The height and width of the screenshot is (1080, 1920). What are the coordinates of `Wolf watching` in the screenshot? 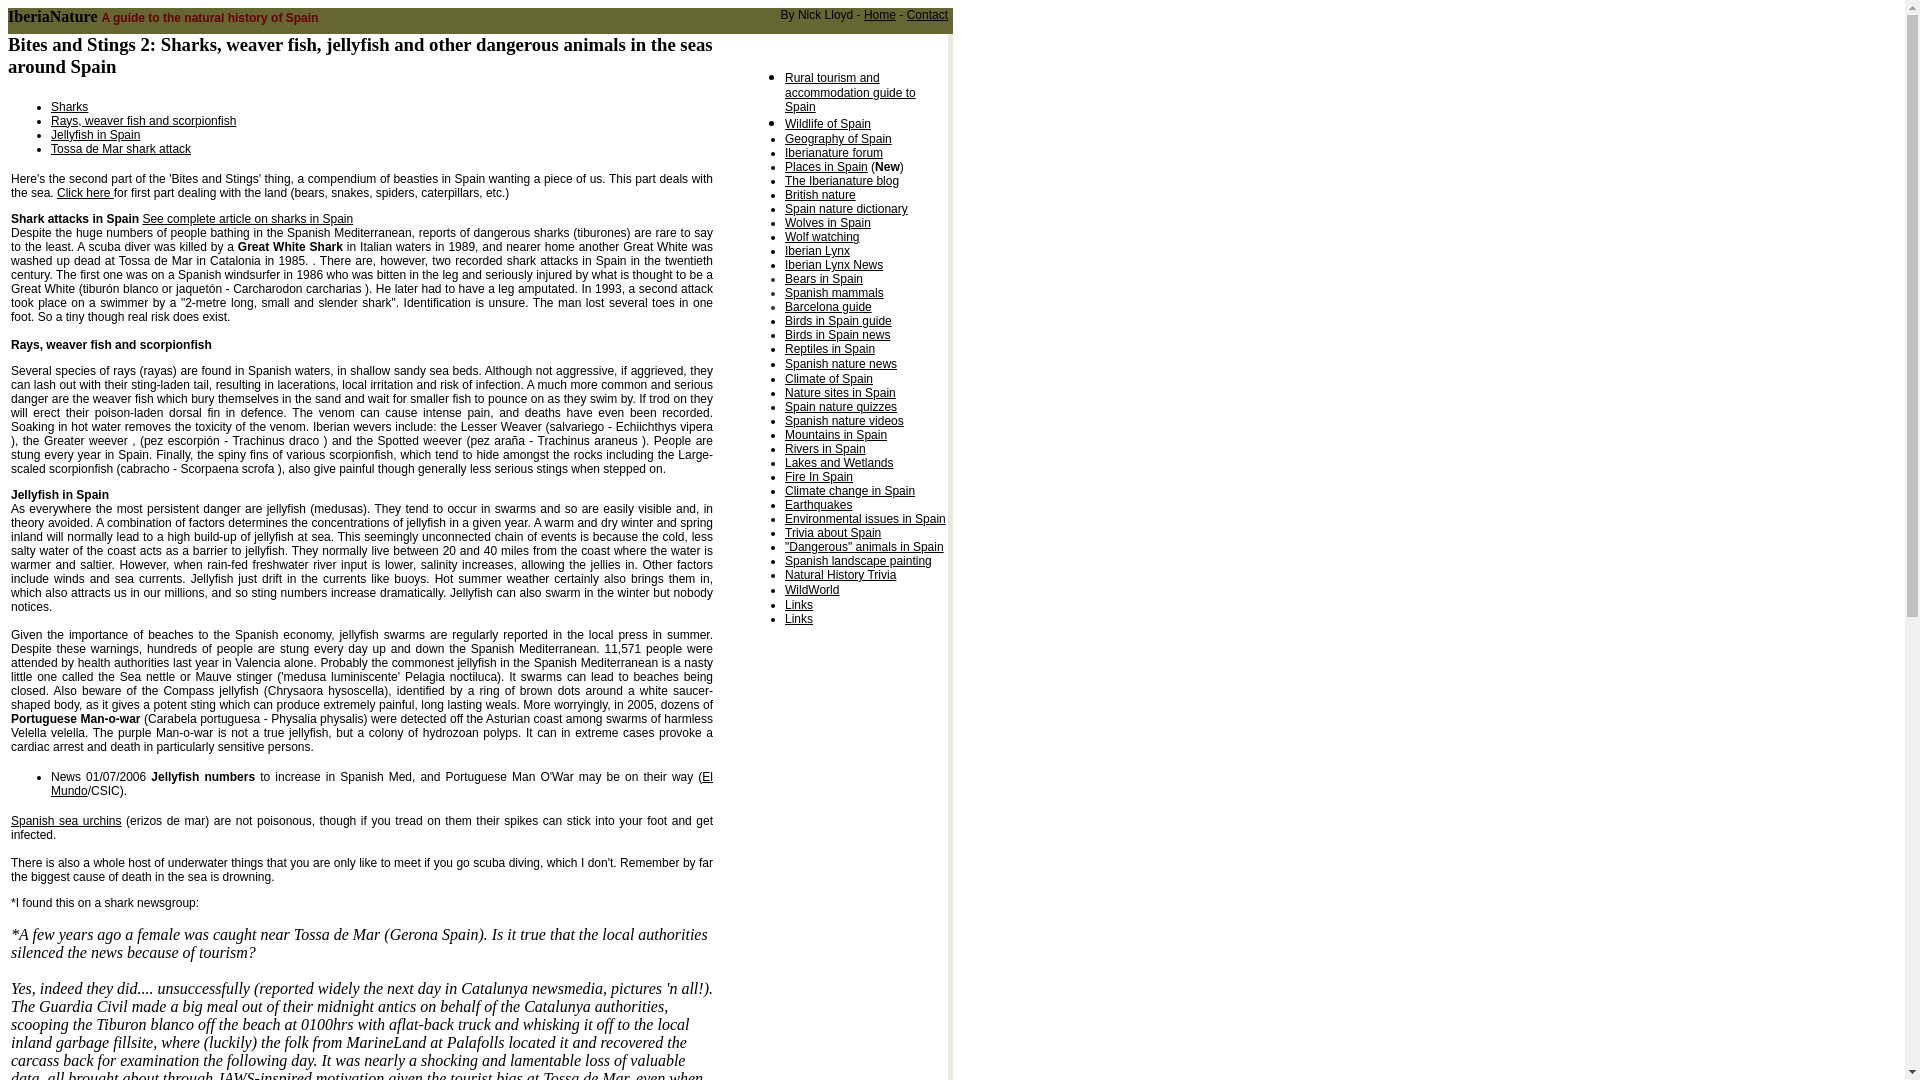 It's located at (822, 237).